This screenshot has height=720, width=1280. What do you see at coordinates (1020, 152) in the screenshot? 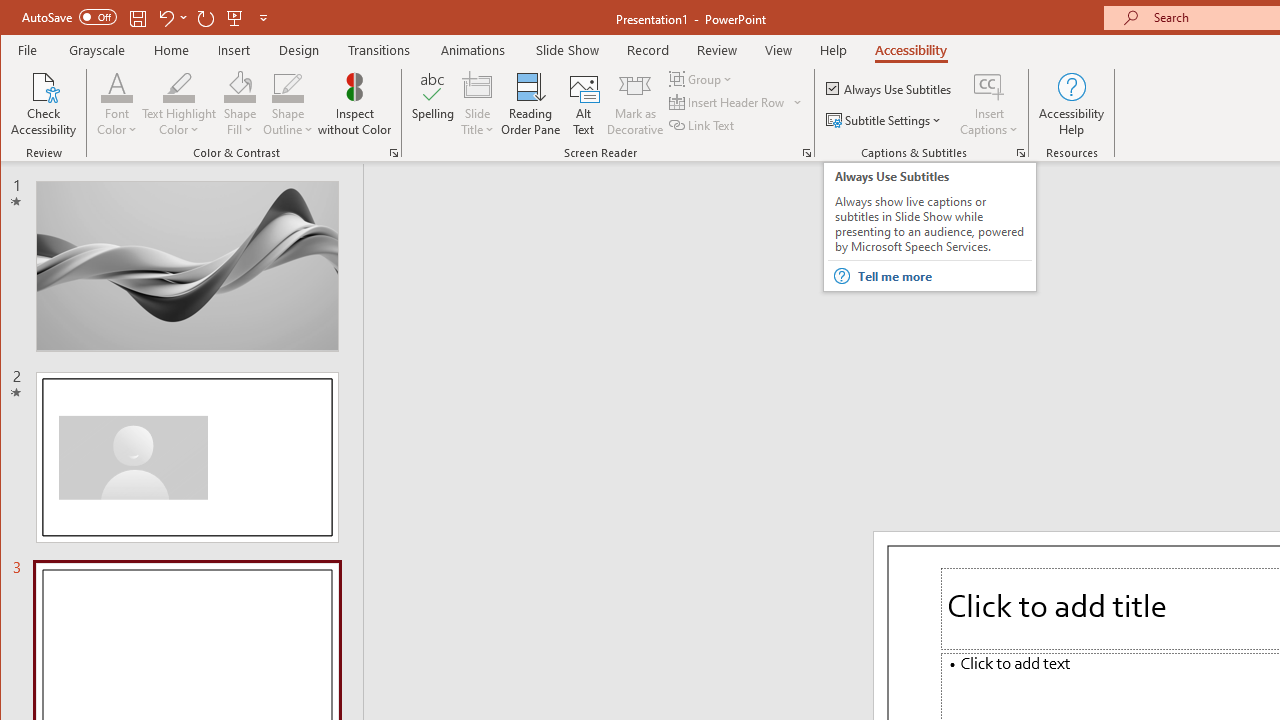
I see `Captions & Subtitles` at bounding box center [1020, 152].